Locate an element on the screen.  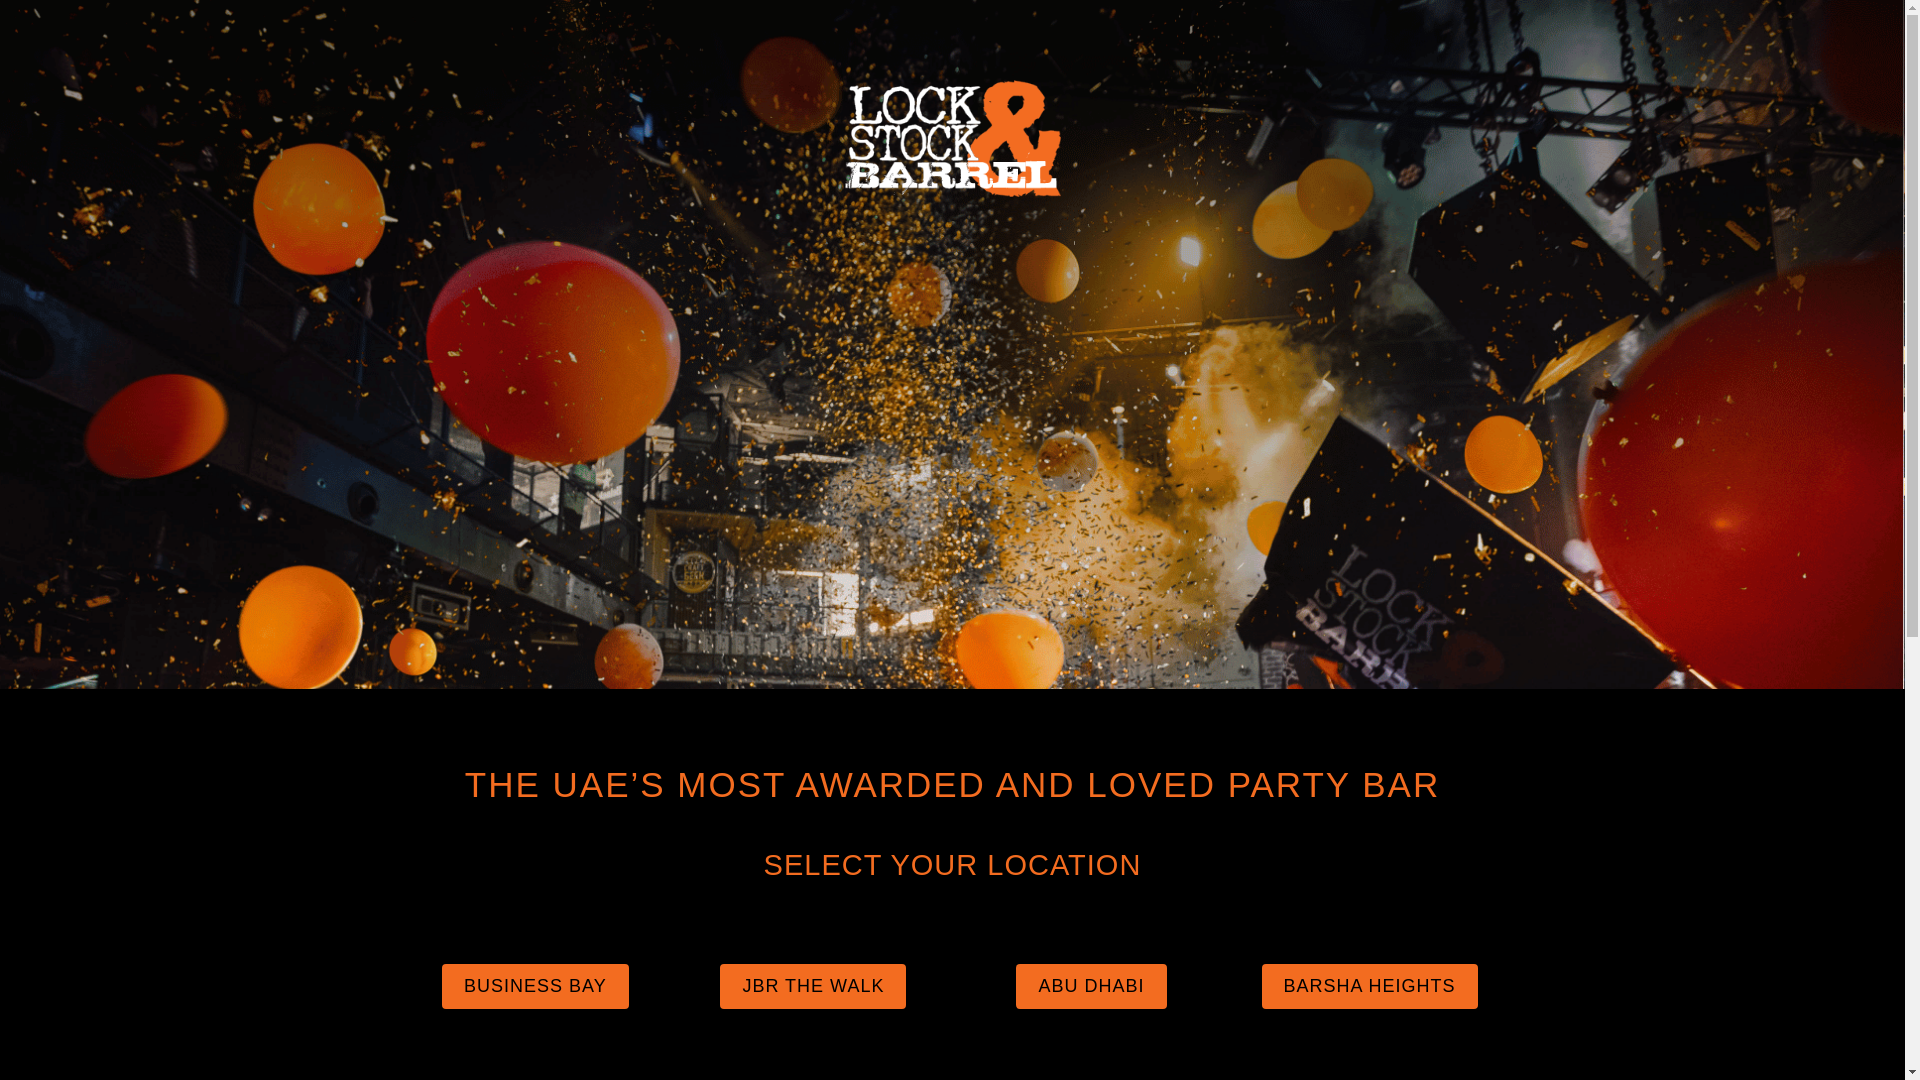
BUSINESS BAY is located at coordinates (535, 986).